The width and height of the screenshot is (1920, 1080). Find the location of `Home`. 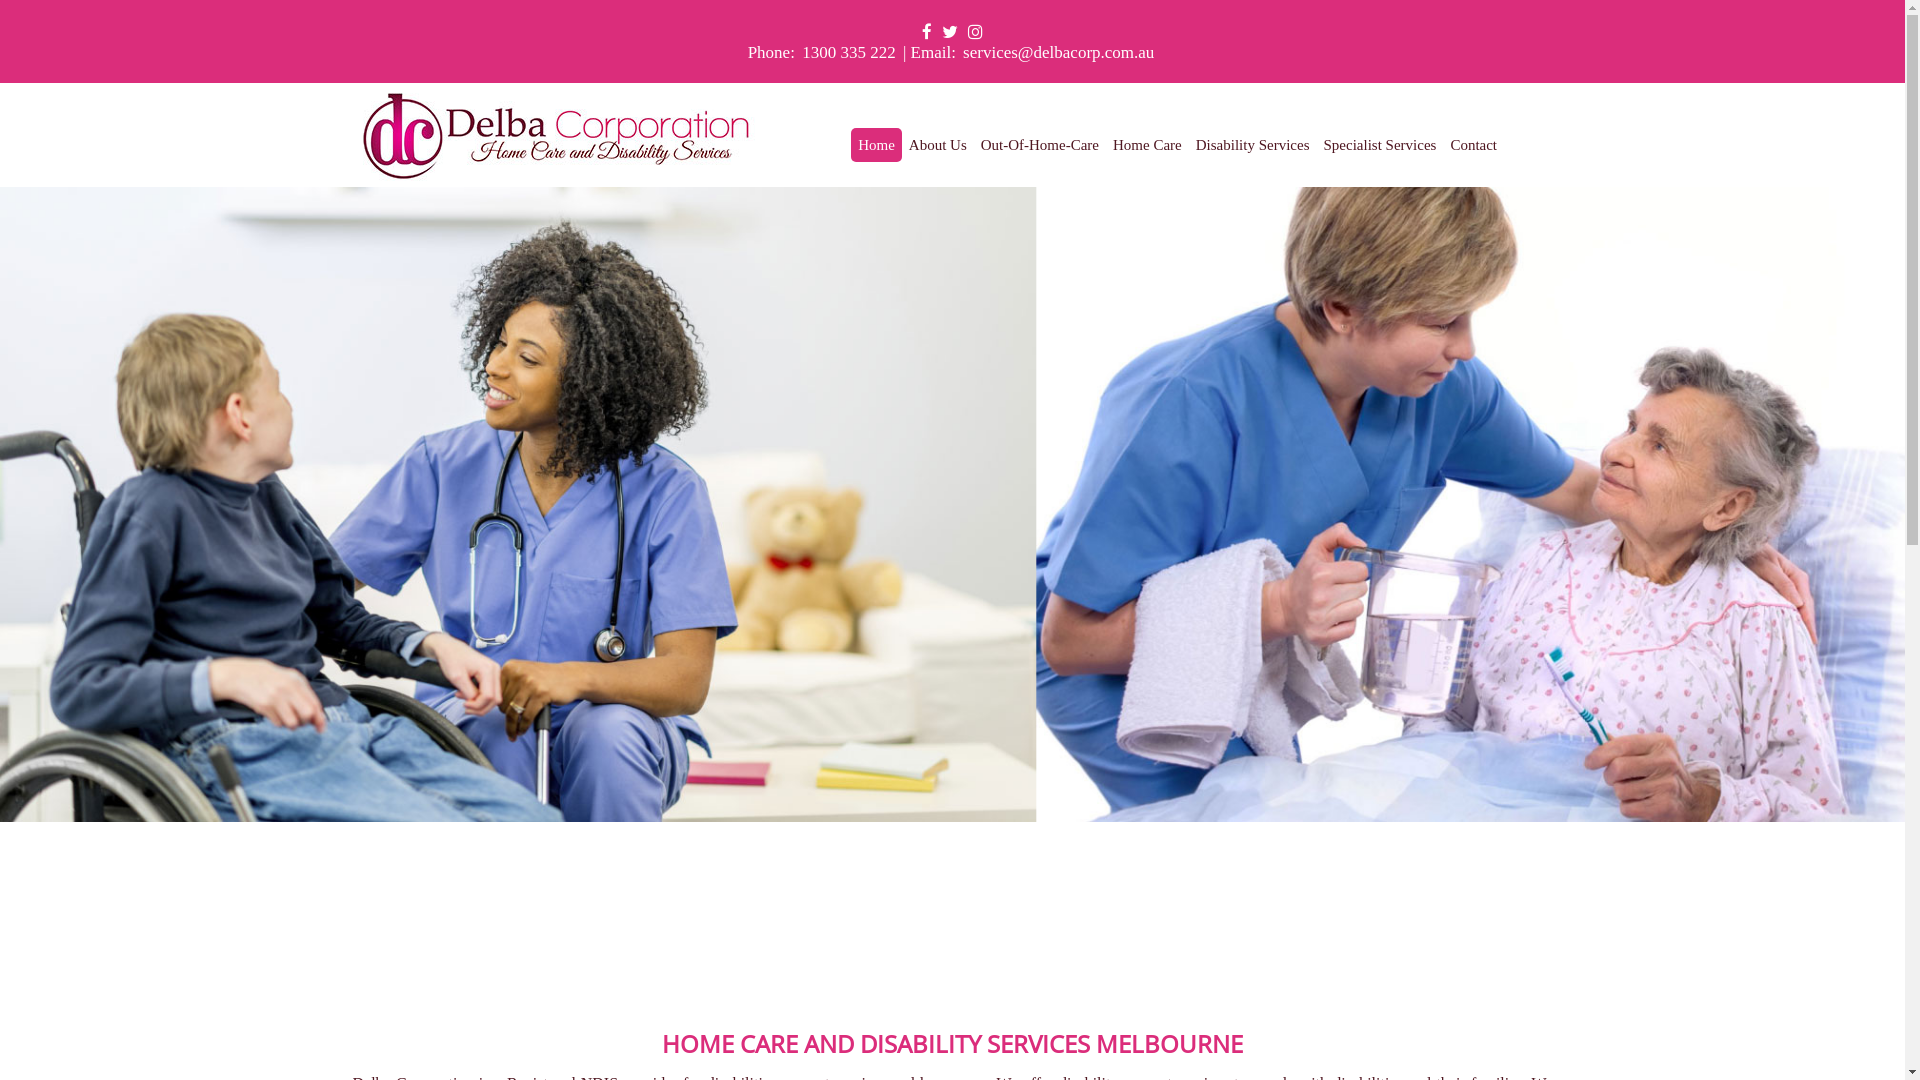

Home is located at coordinates (876, 145).